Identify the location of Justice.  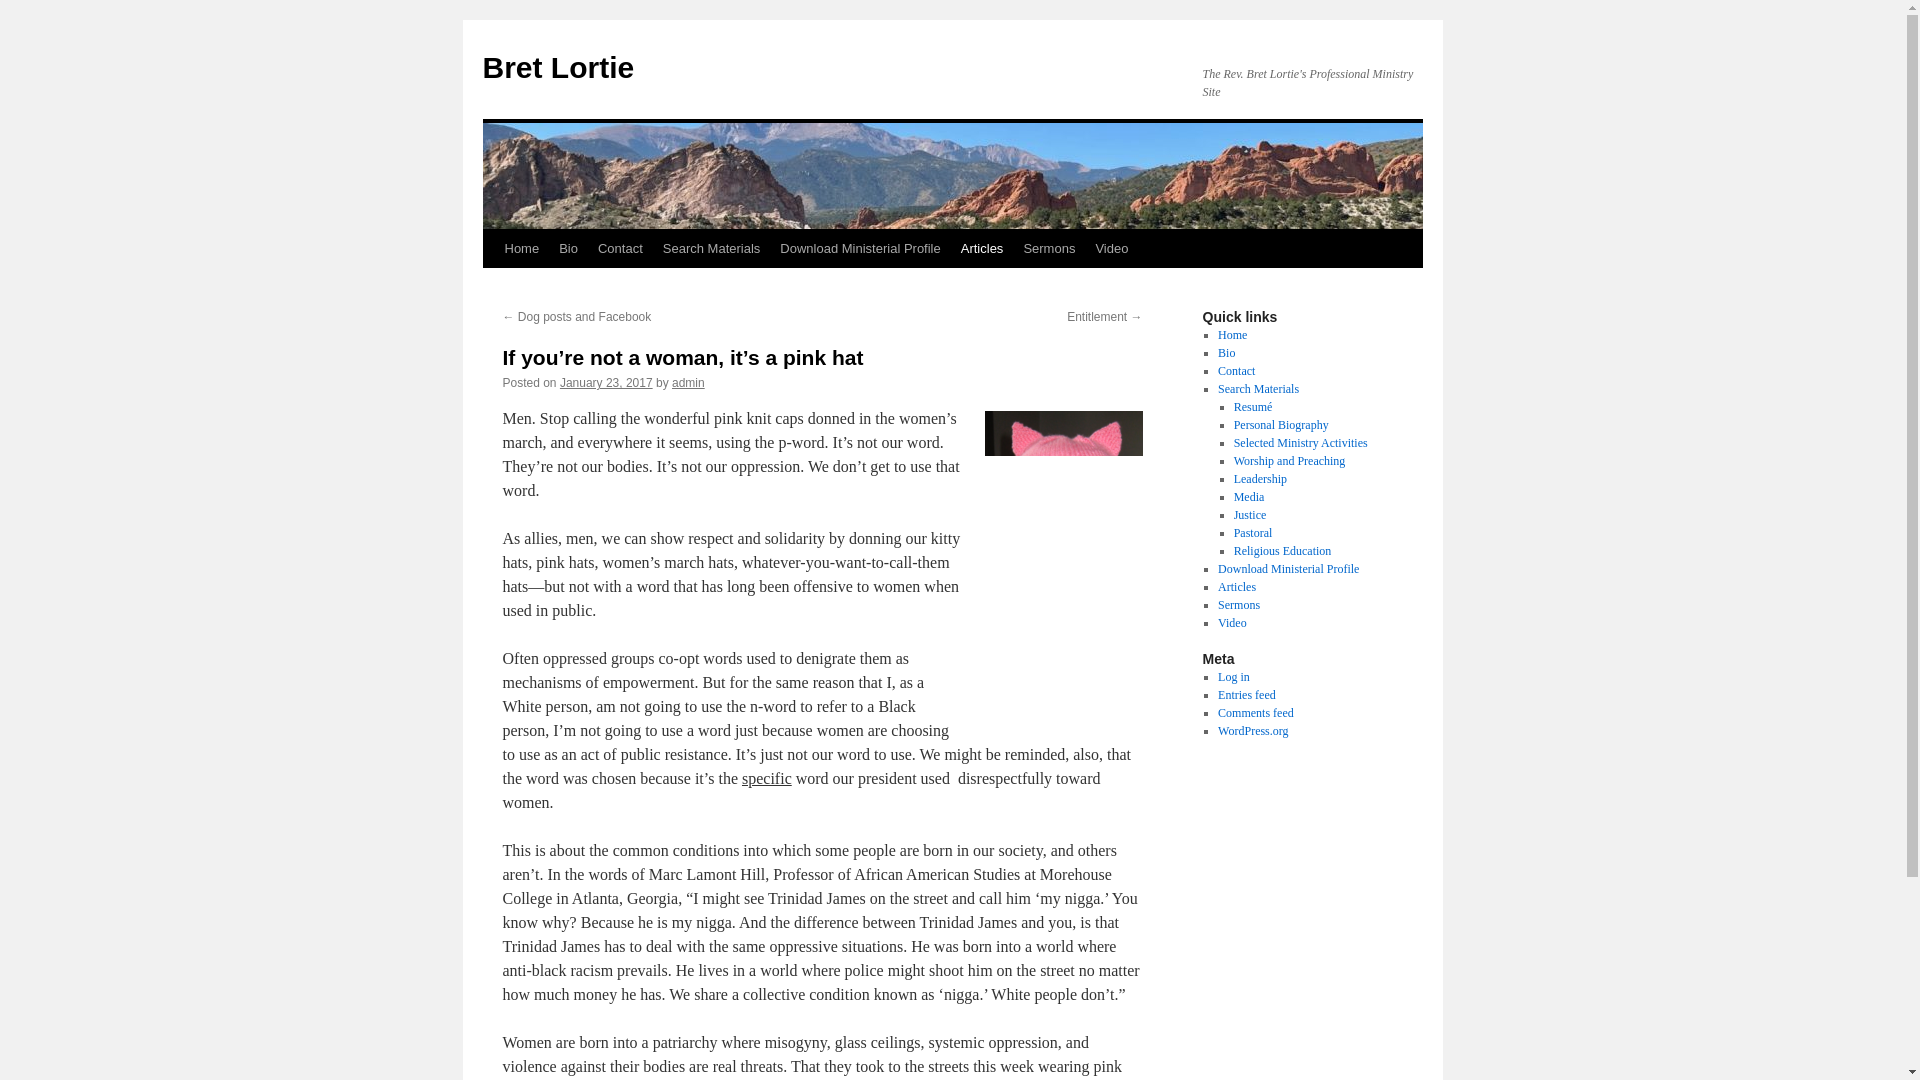
(1250, 514).